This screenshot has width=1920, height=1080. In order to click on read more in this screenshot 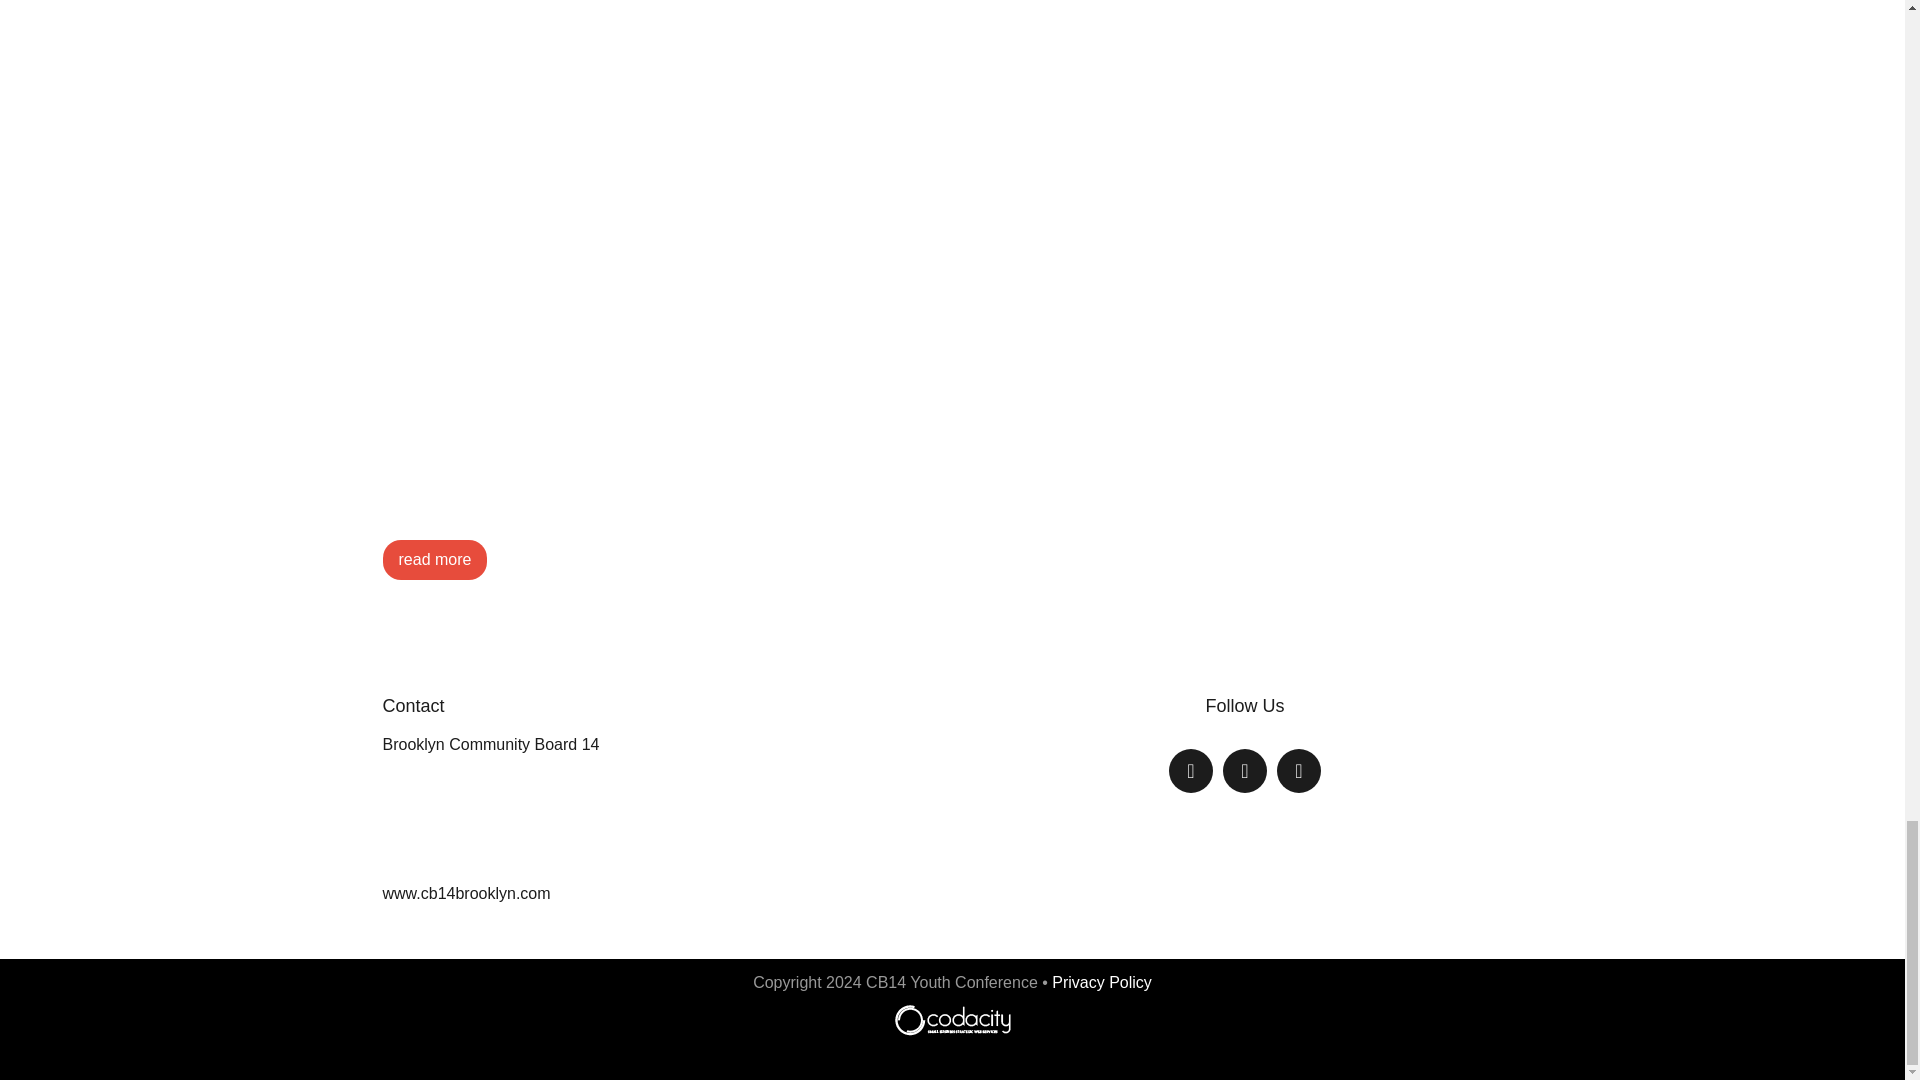, I will do `click(434, 559)`.